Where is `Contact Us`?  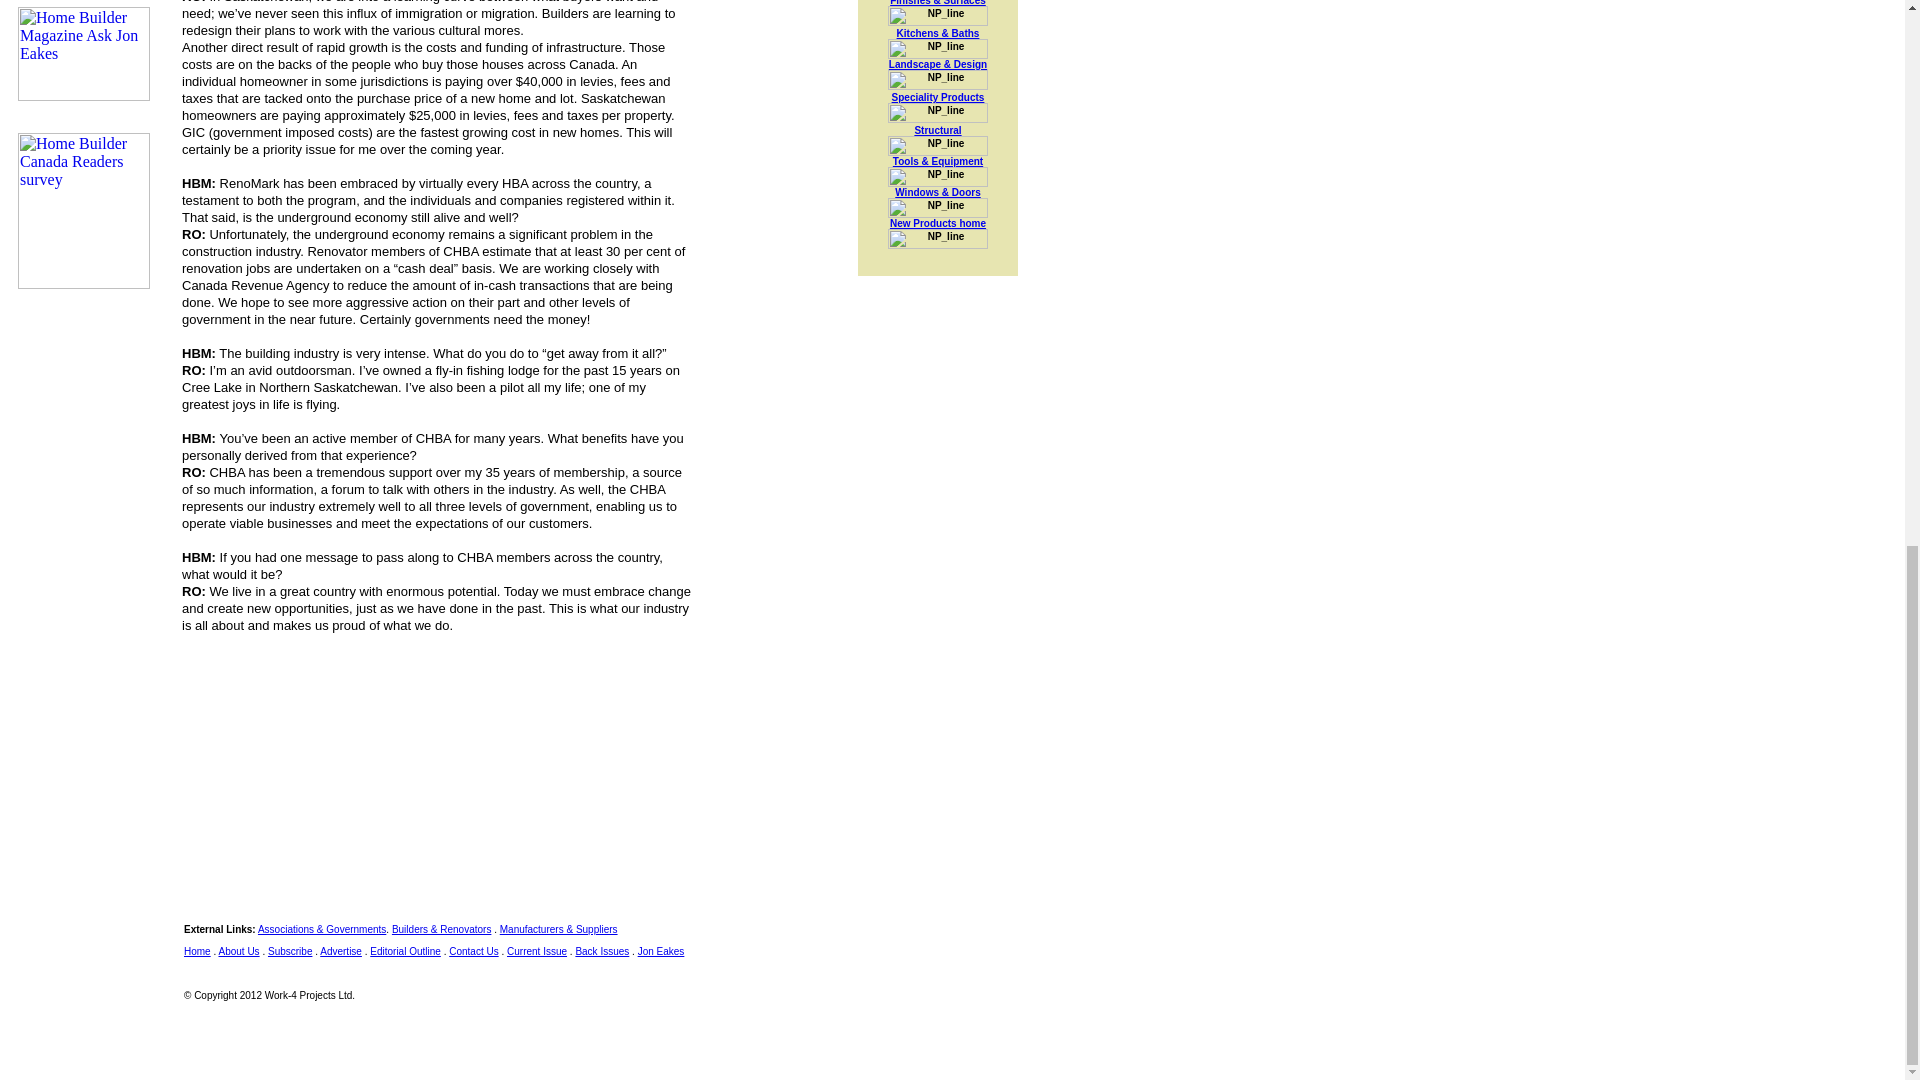
Contact Us is located at coordinates (473, 951).